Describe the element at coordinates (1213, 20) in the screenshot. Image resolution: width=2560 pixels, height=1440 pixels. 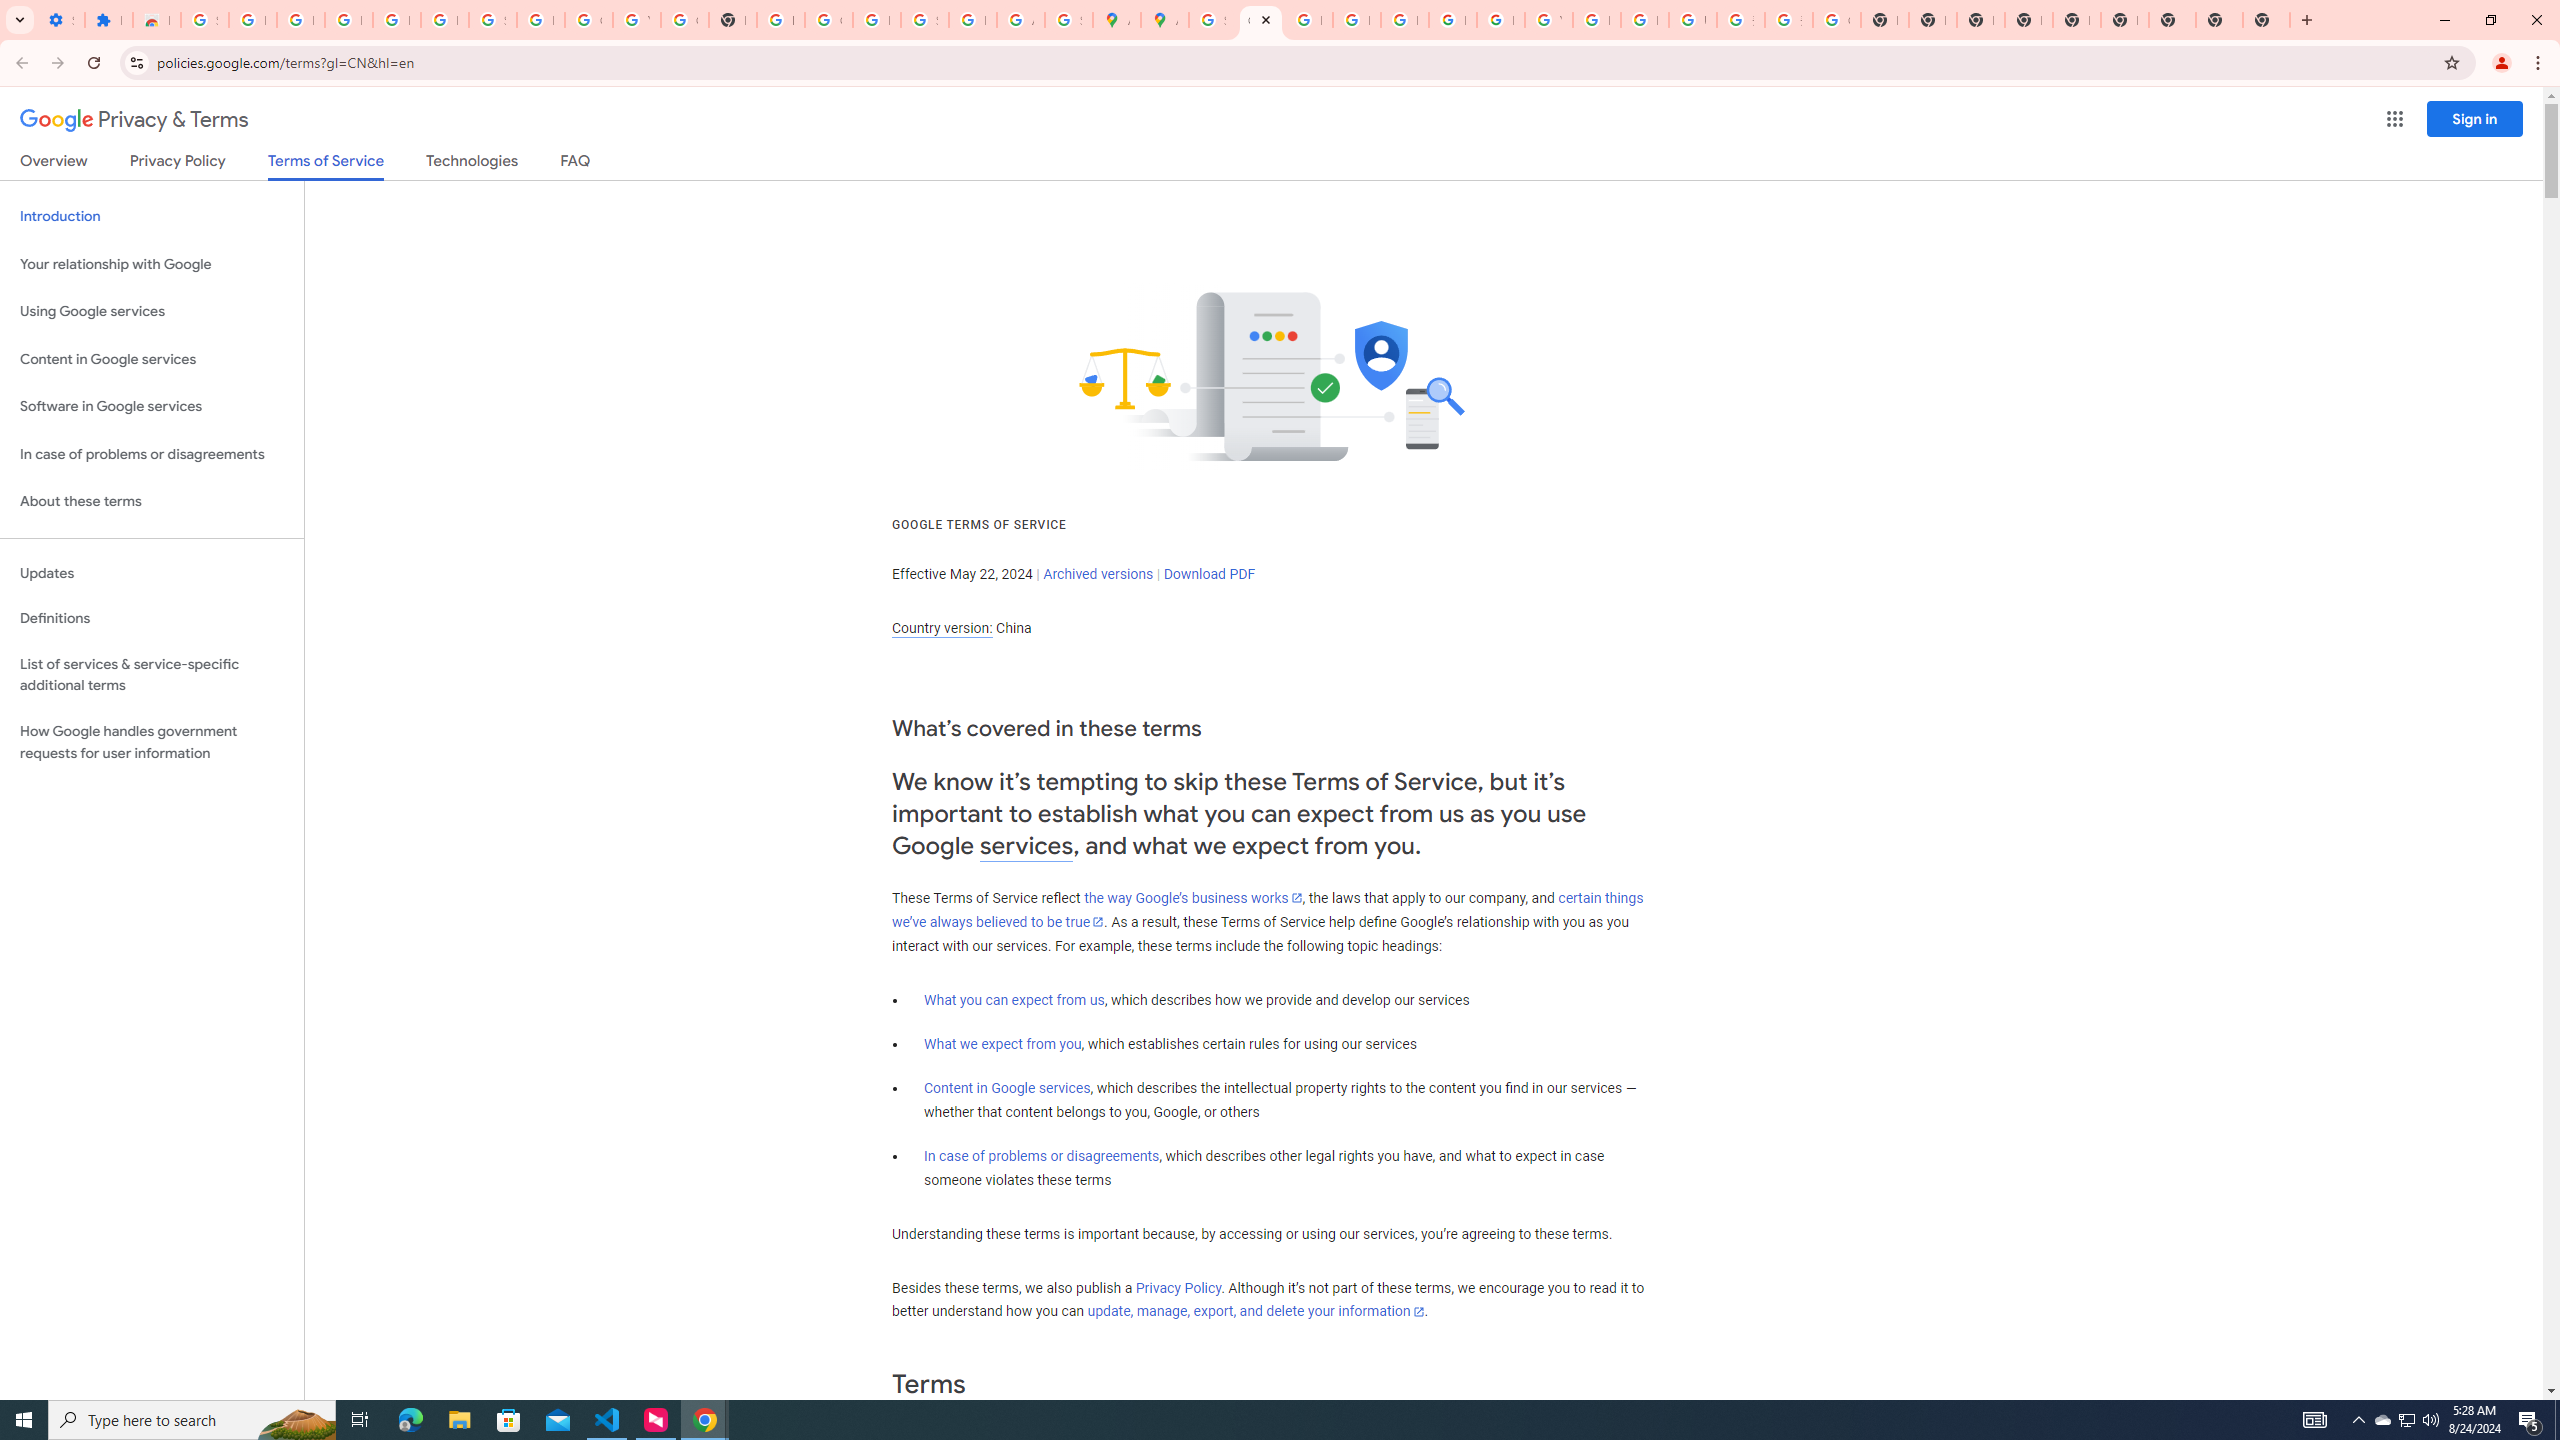
I see `Sign in - Google Accounts` at that location.